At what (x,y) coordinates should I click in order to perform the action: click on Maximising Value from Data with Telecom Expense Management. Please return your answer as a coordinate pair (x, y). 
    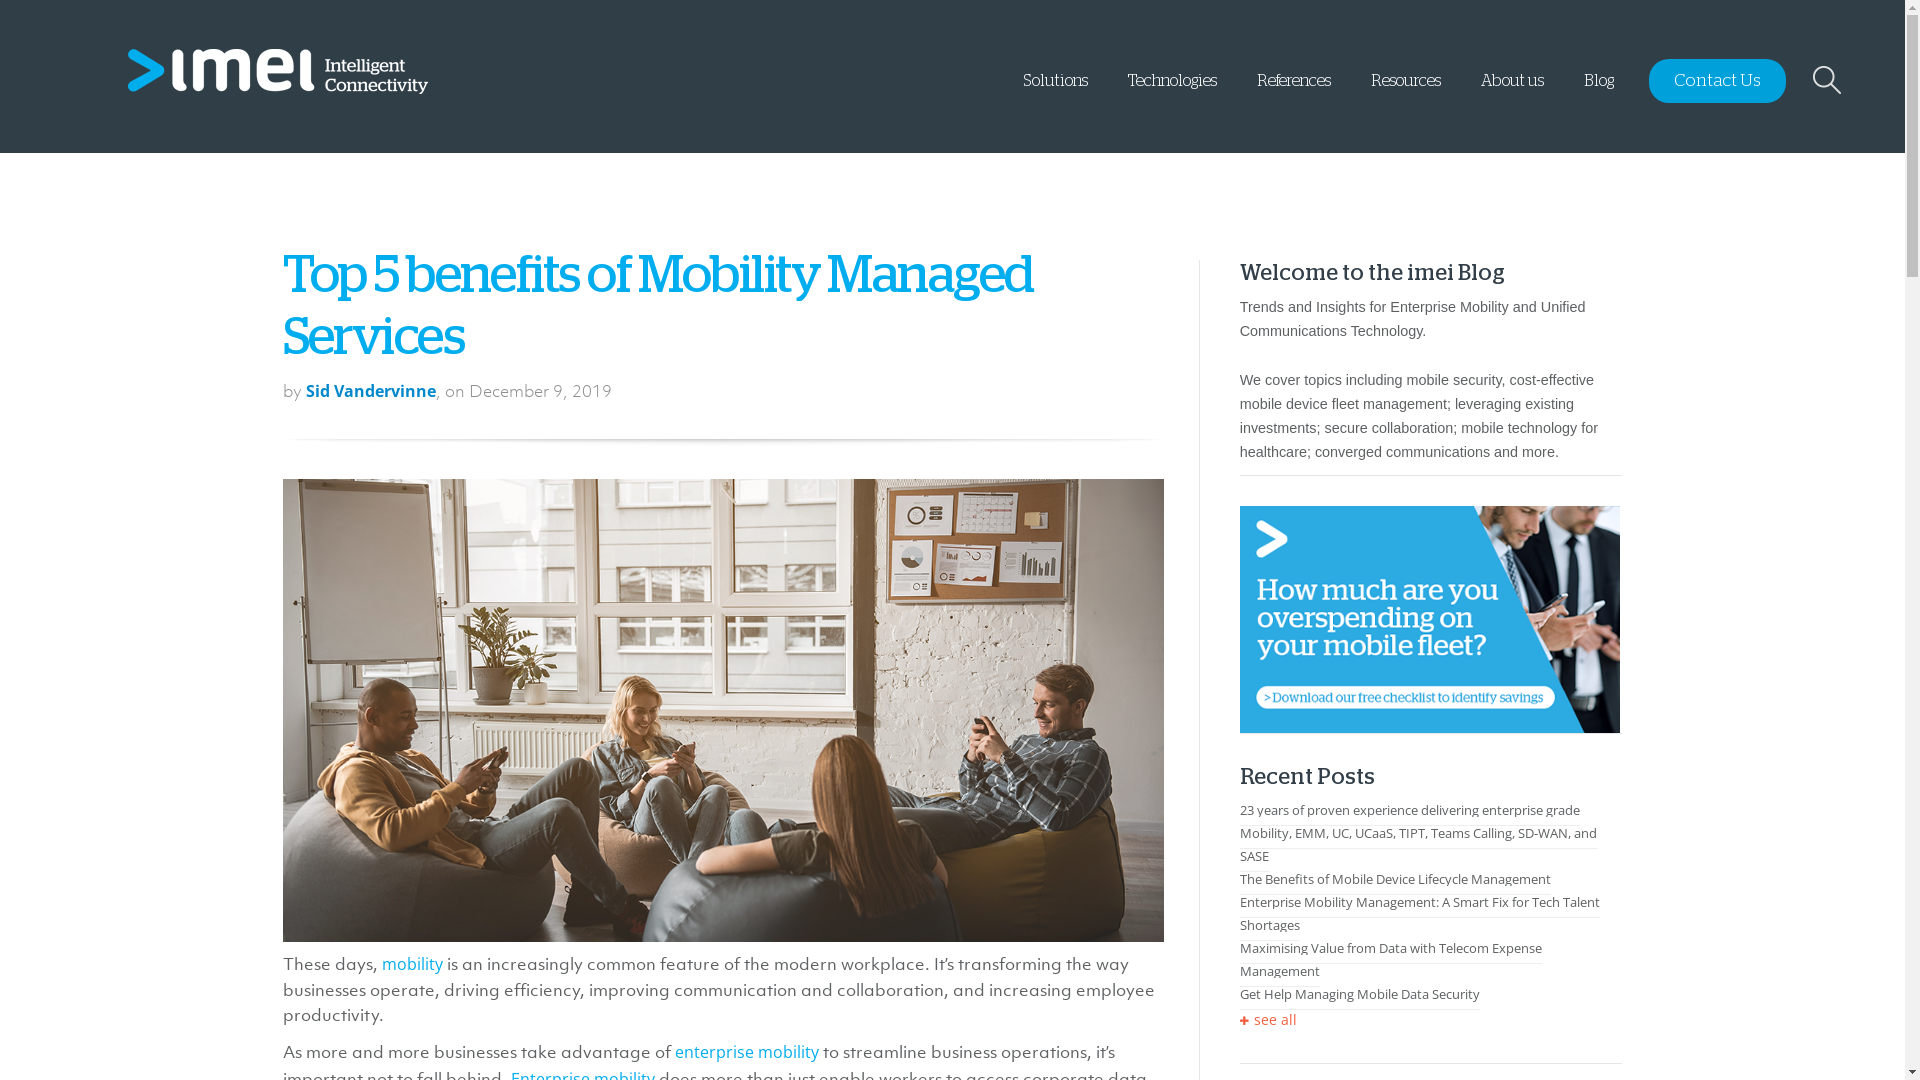
    Looking at the image, I should click on (1391, 960).